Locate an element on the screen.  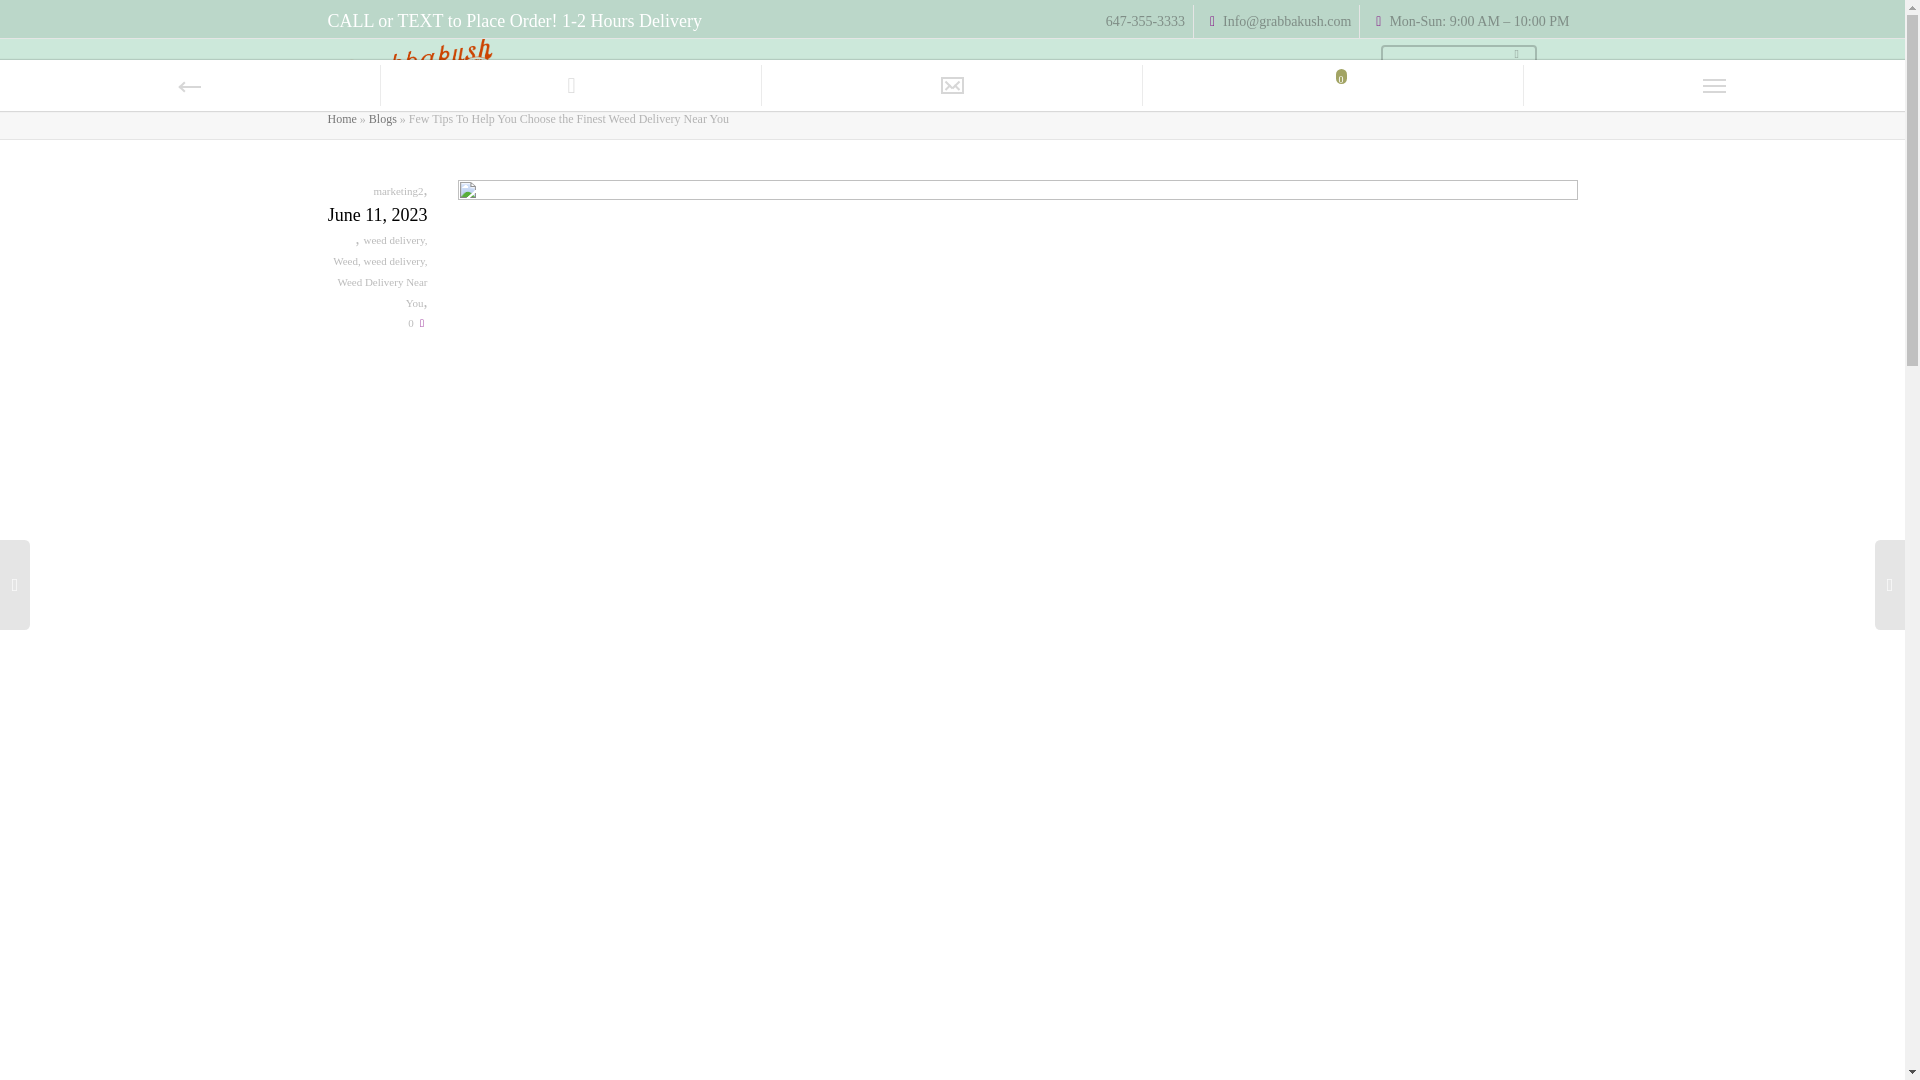
Weed Delivery Near You is located at coordinates (382, 292).